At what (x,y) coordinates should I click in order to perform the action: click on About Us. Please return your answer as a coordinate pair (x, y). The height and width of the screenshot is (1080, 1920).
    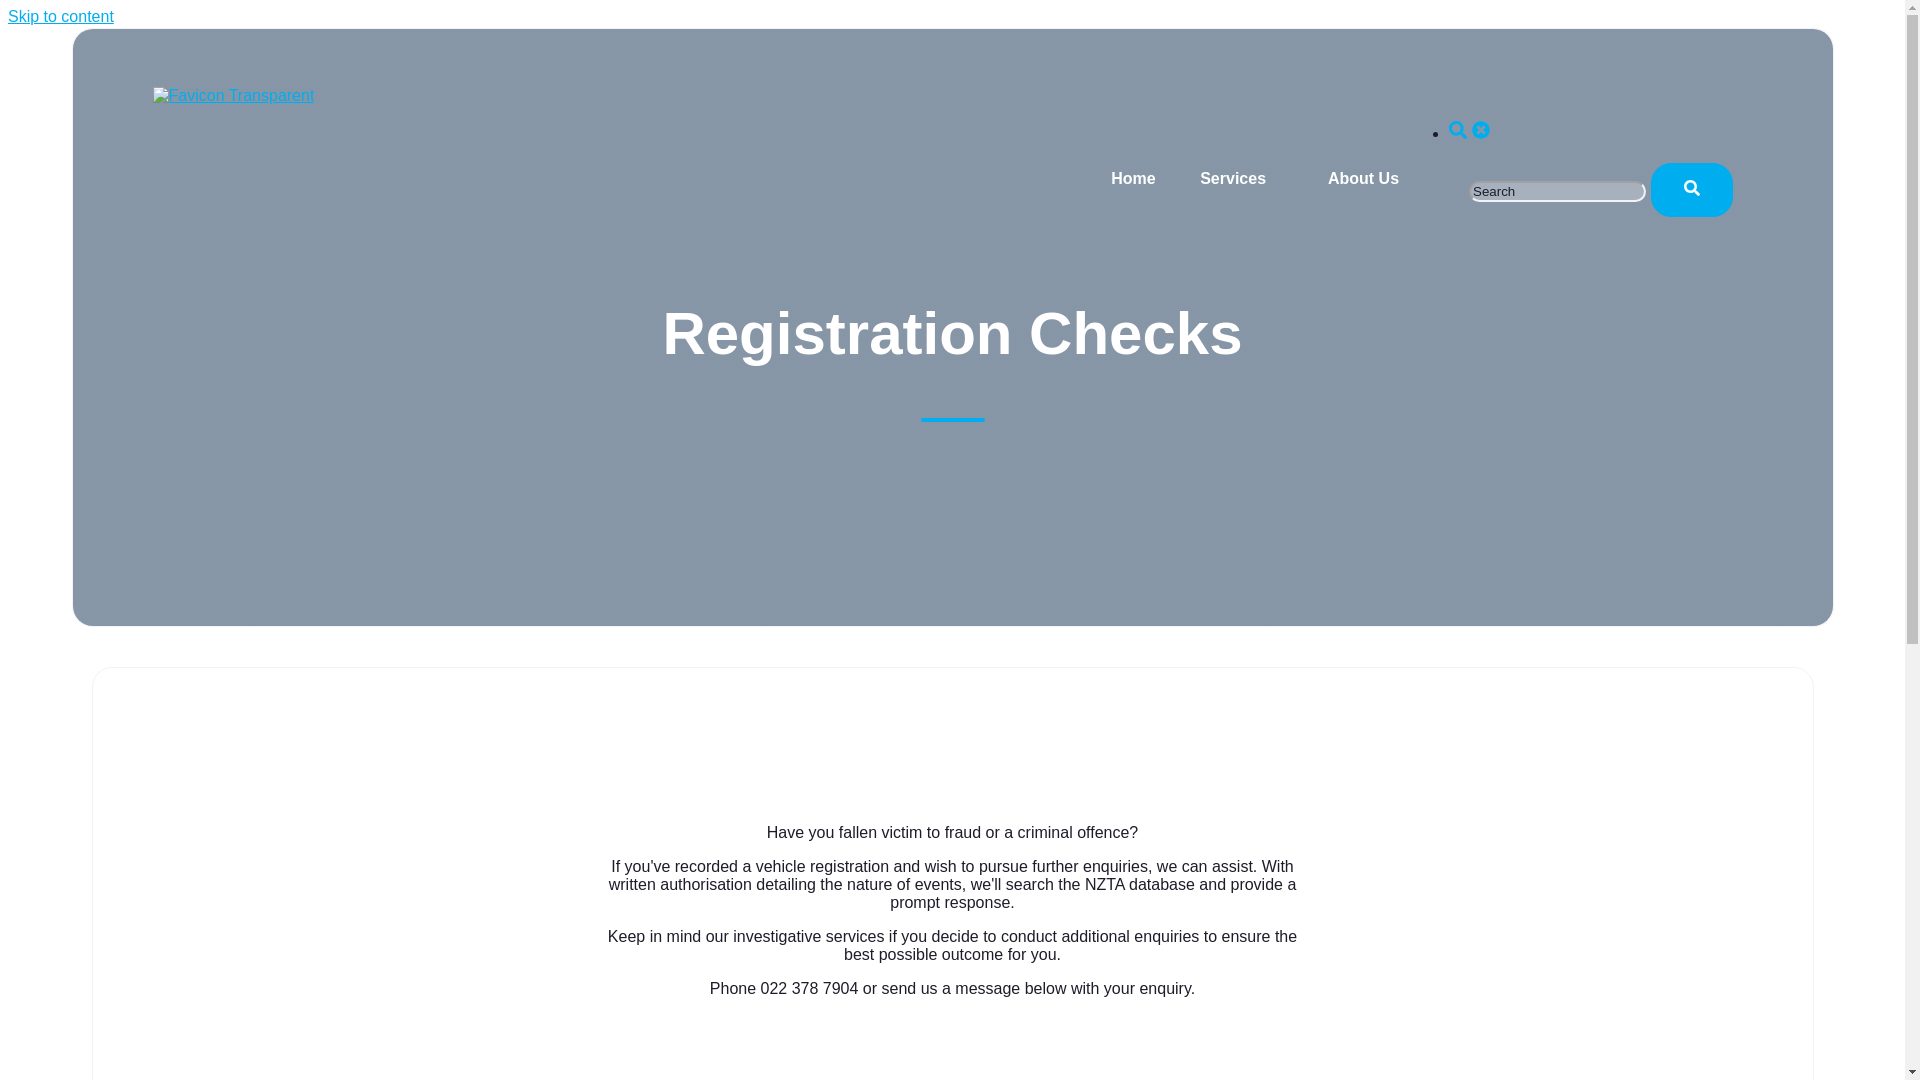
    Looking at the image, I should click on (1364, 178).